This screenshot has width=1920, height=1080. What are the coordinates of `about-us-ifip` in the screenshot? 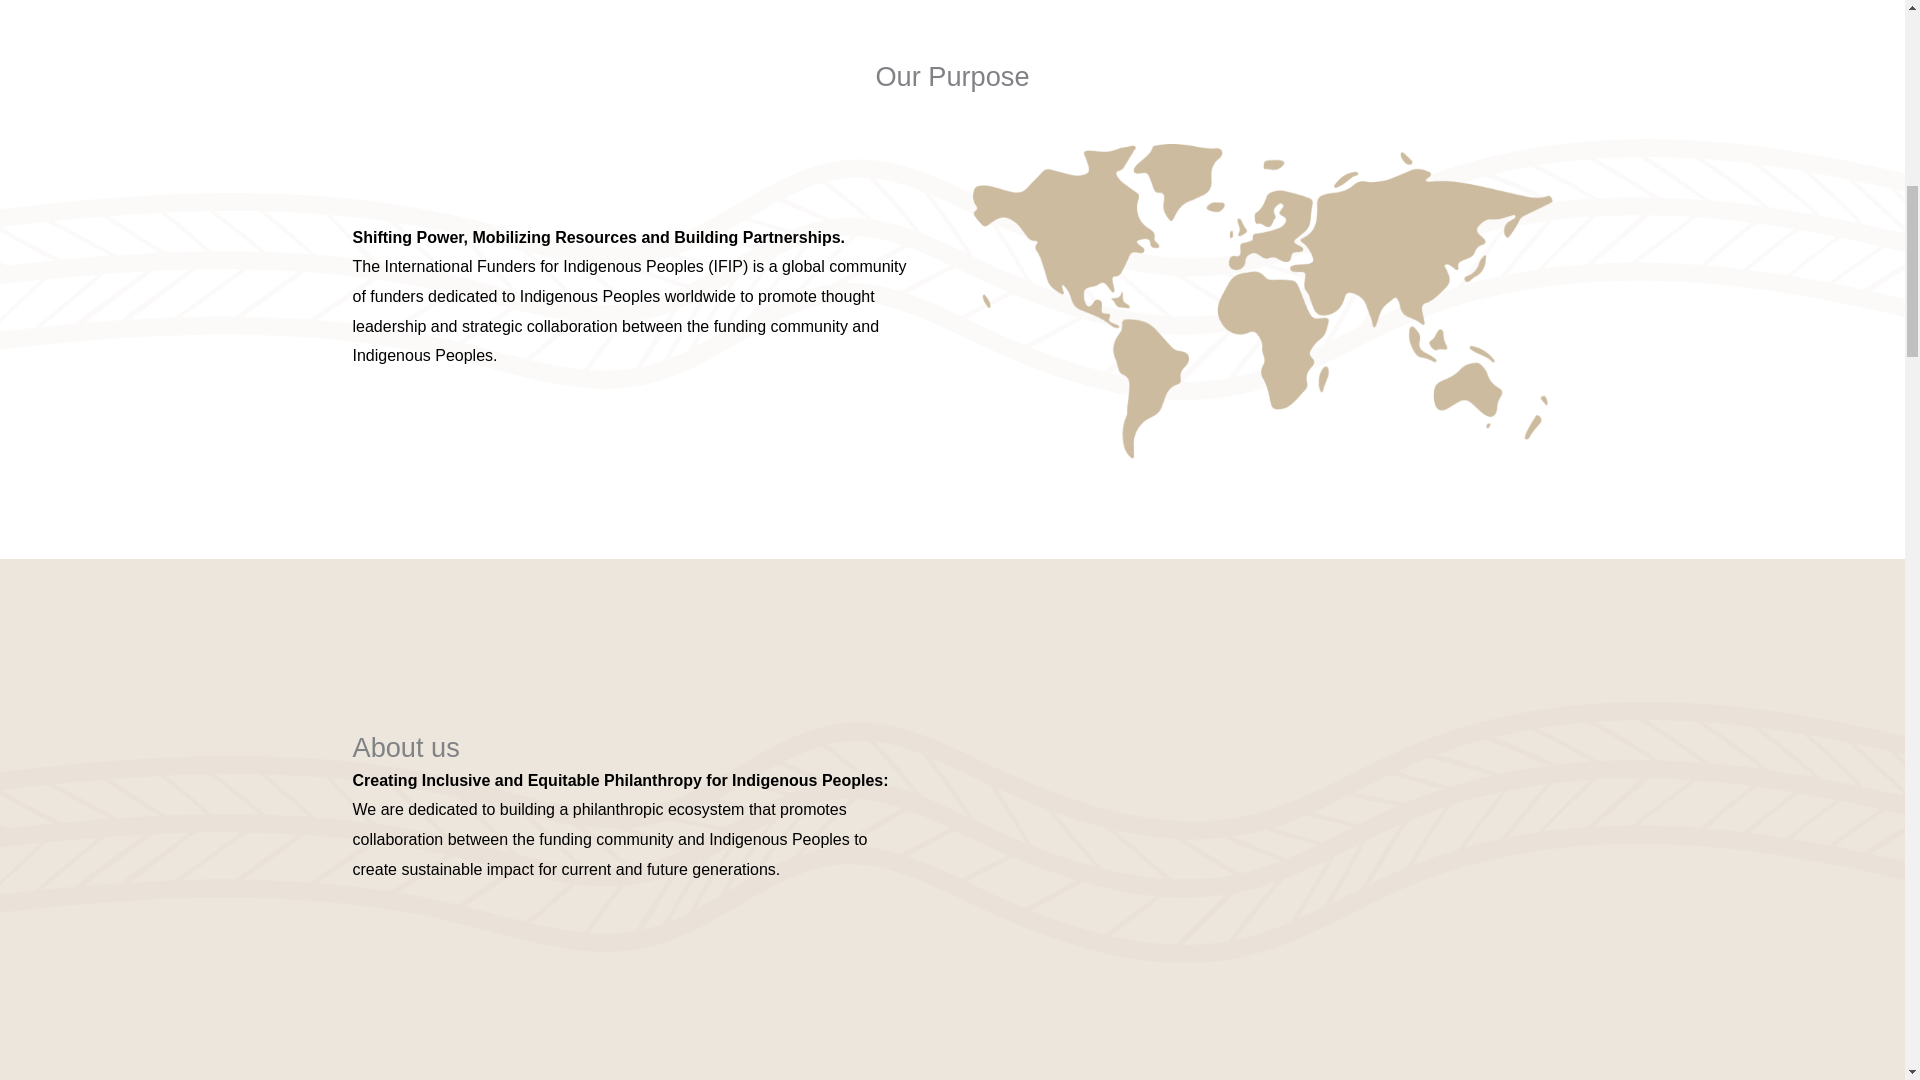 It's located at (1261, 812).